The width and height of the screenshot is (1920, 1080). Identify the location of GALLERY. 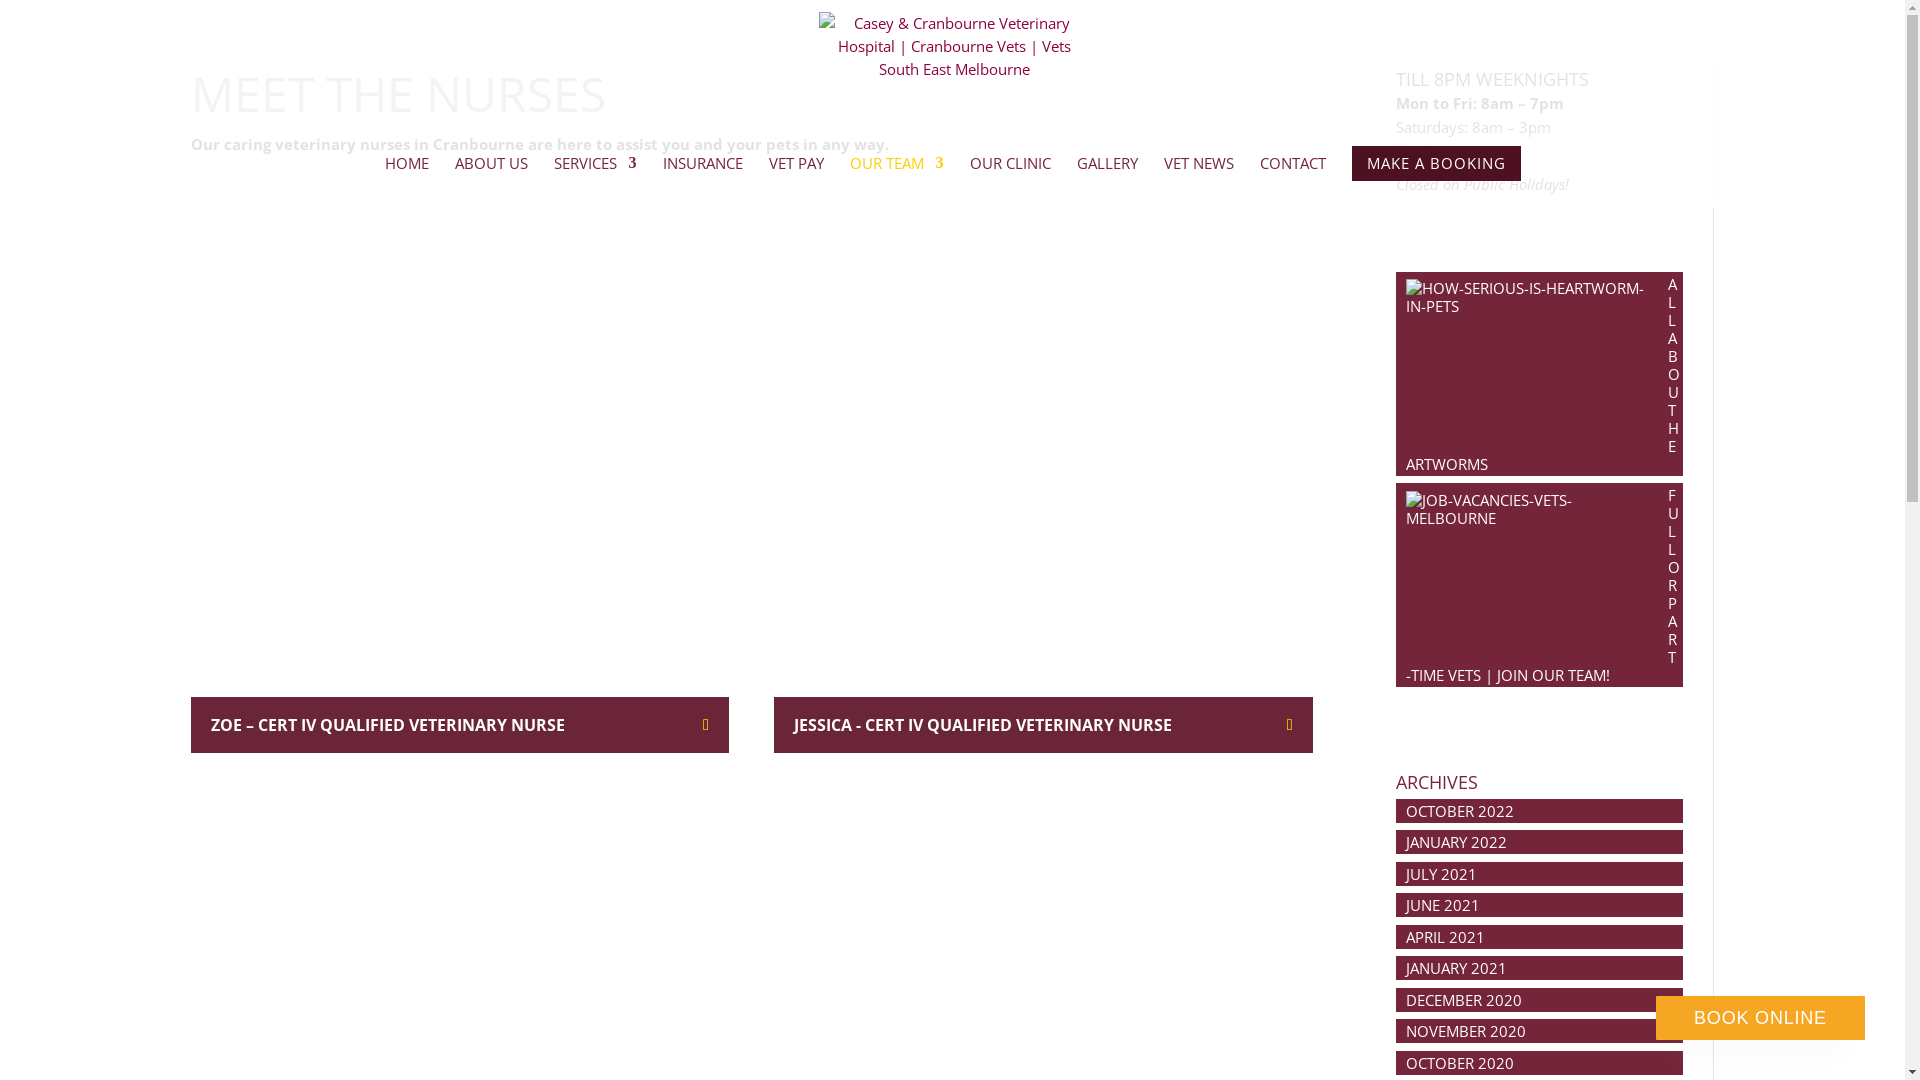
(1106, 175).